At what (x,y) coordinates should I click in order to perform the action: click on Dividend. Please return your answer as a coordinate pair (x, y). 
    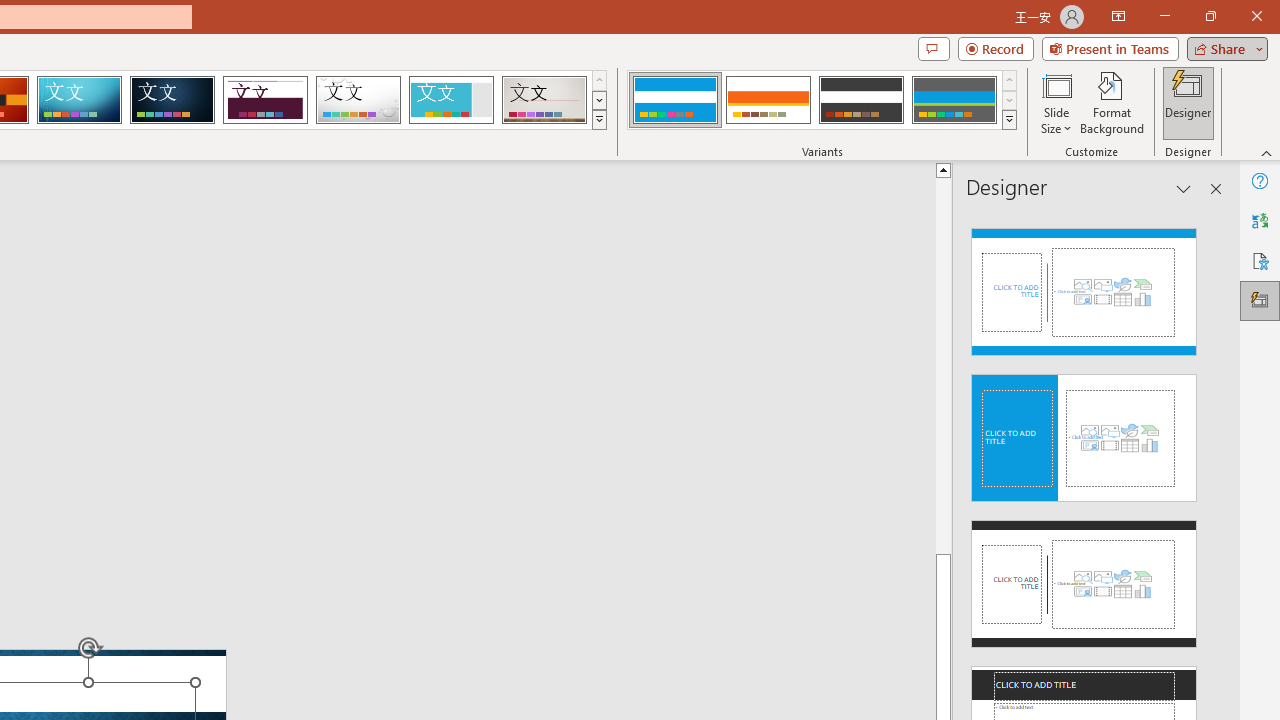
    Looking at the image, I should click on (265, 100).